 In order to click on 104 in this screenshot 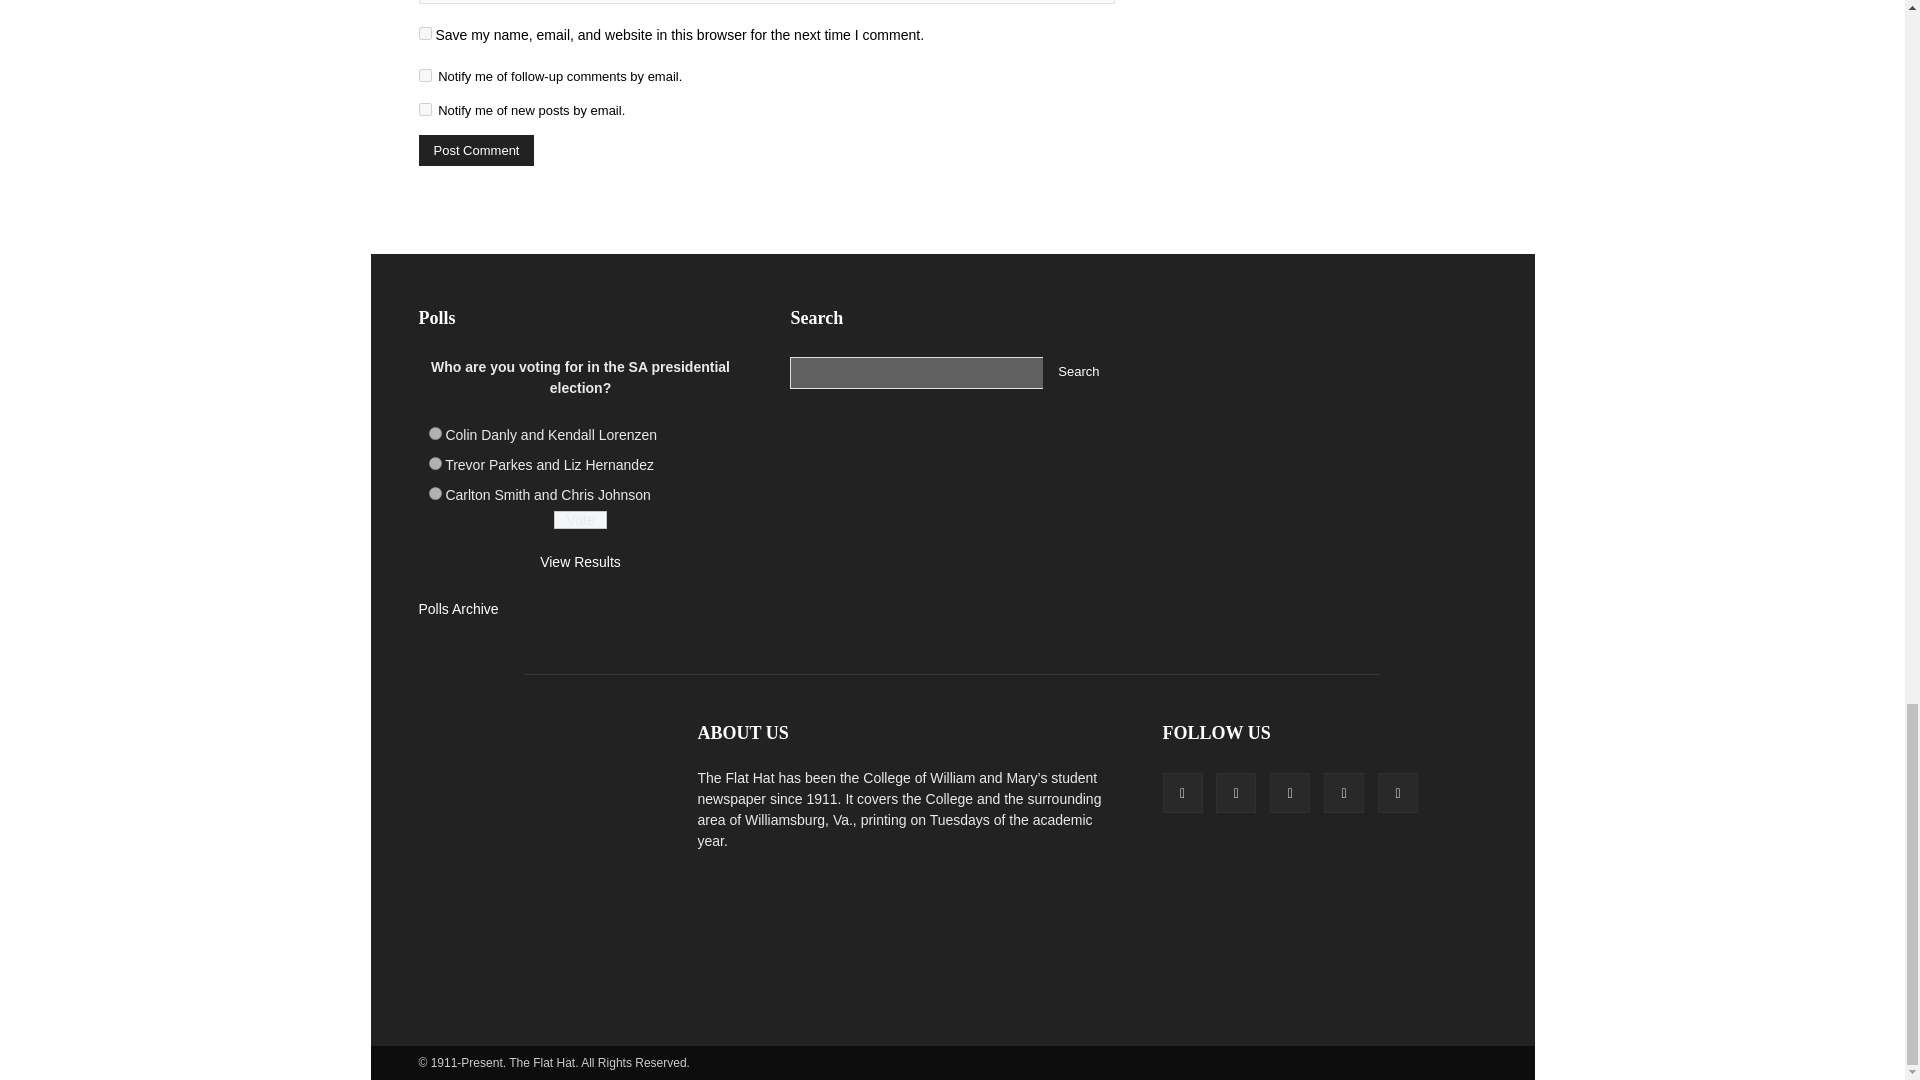, I will do `click(434, 432)`.